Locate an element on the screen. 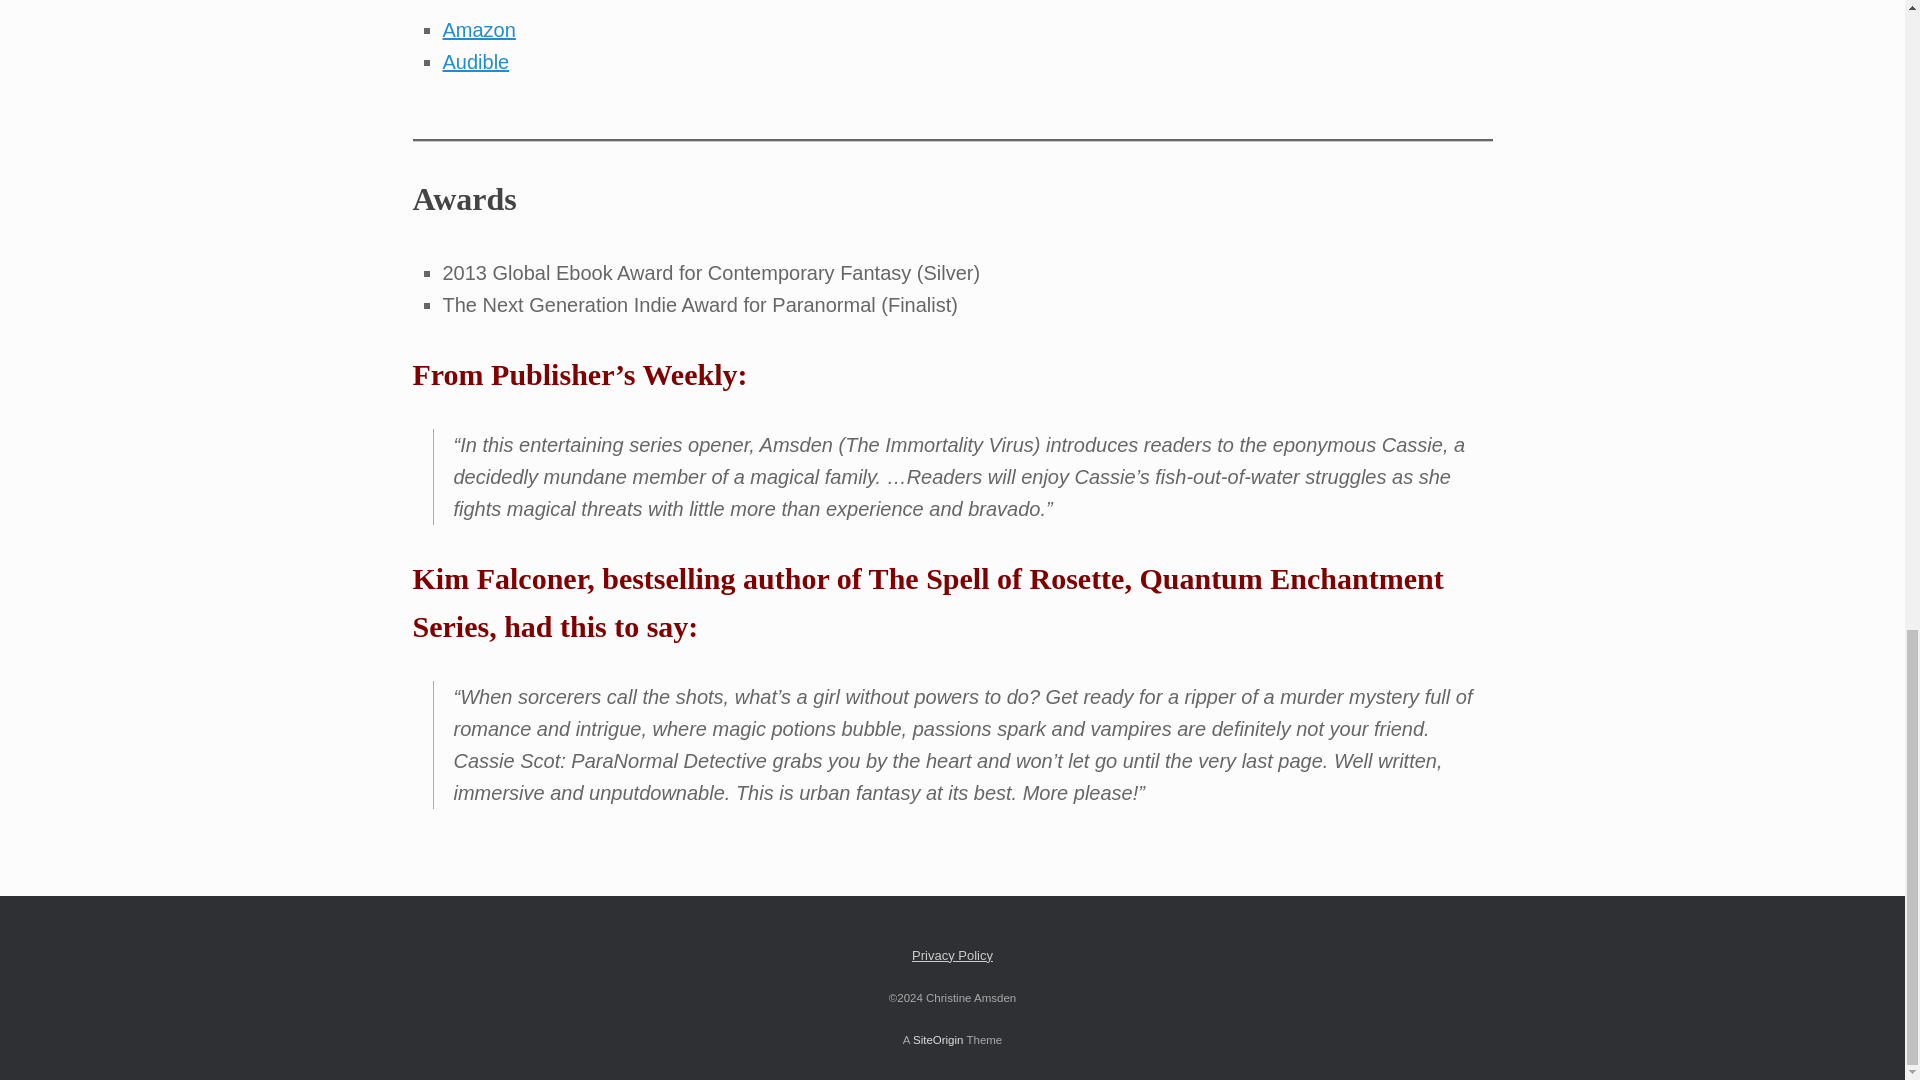 This screenshot has height=1080, width=1920. Privacy Policy is located at coordinates (952, 956).